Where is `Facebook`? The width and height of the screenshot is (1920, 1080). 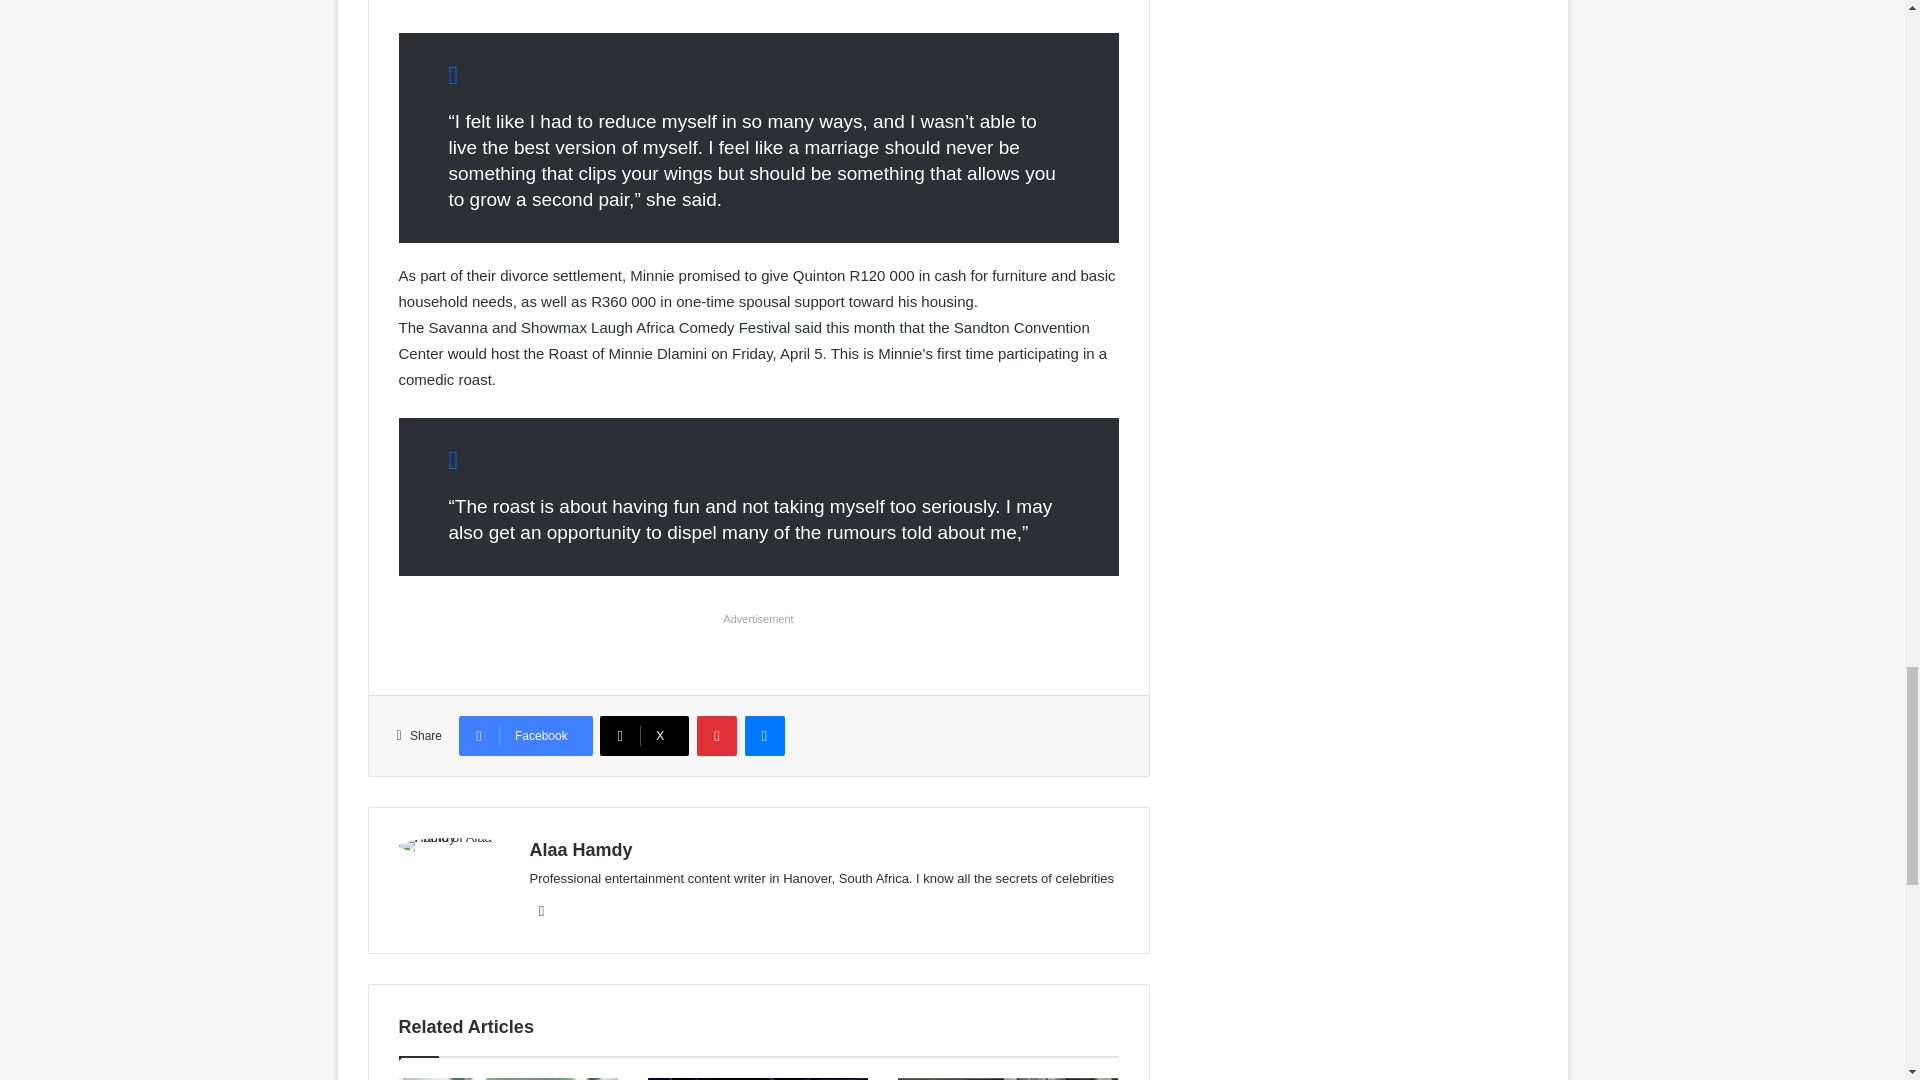 Facebook is located at coordinates (526, 736).